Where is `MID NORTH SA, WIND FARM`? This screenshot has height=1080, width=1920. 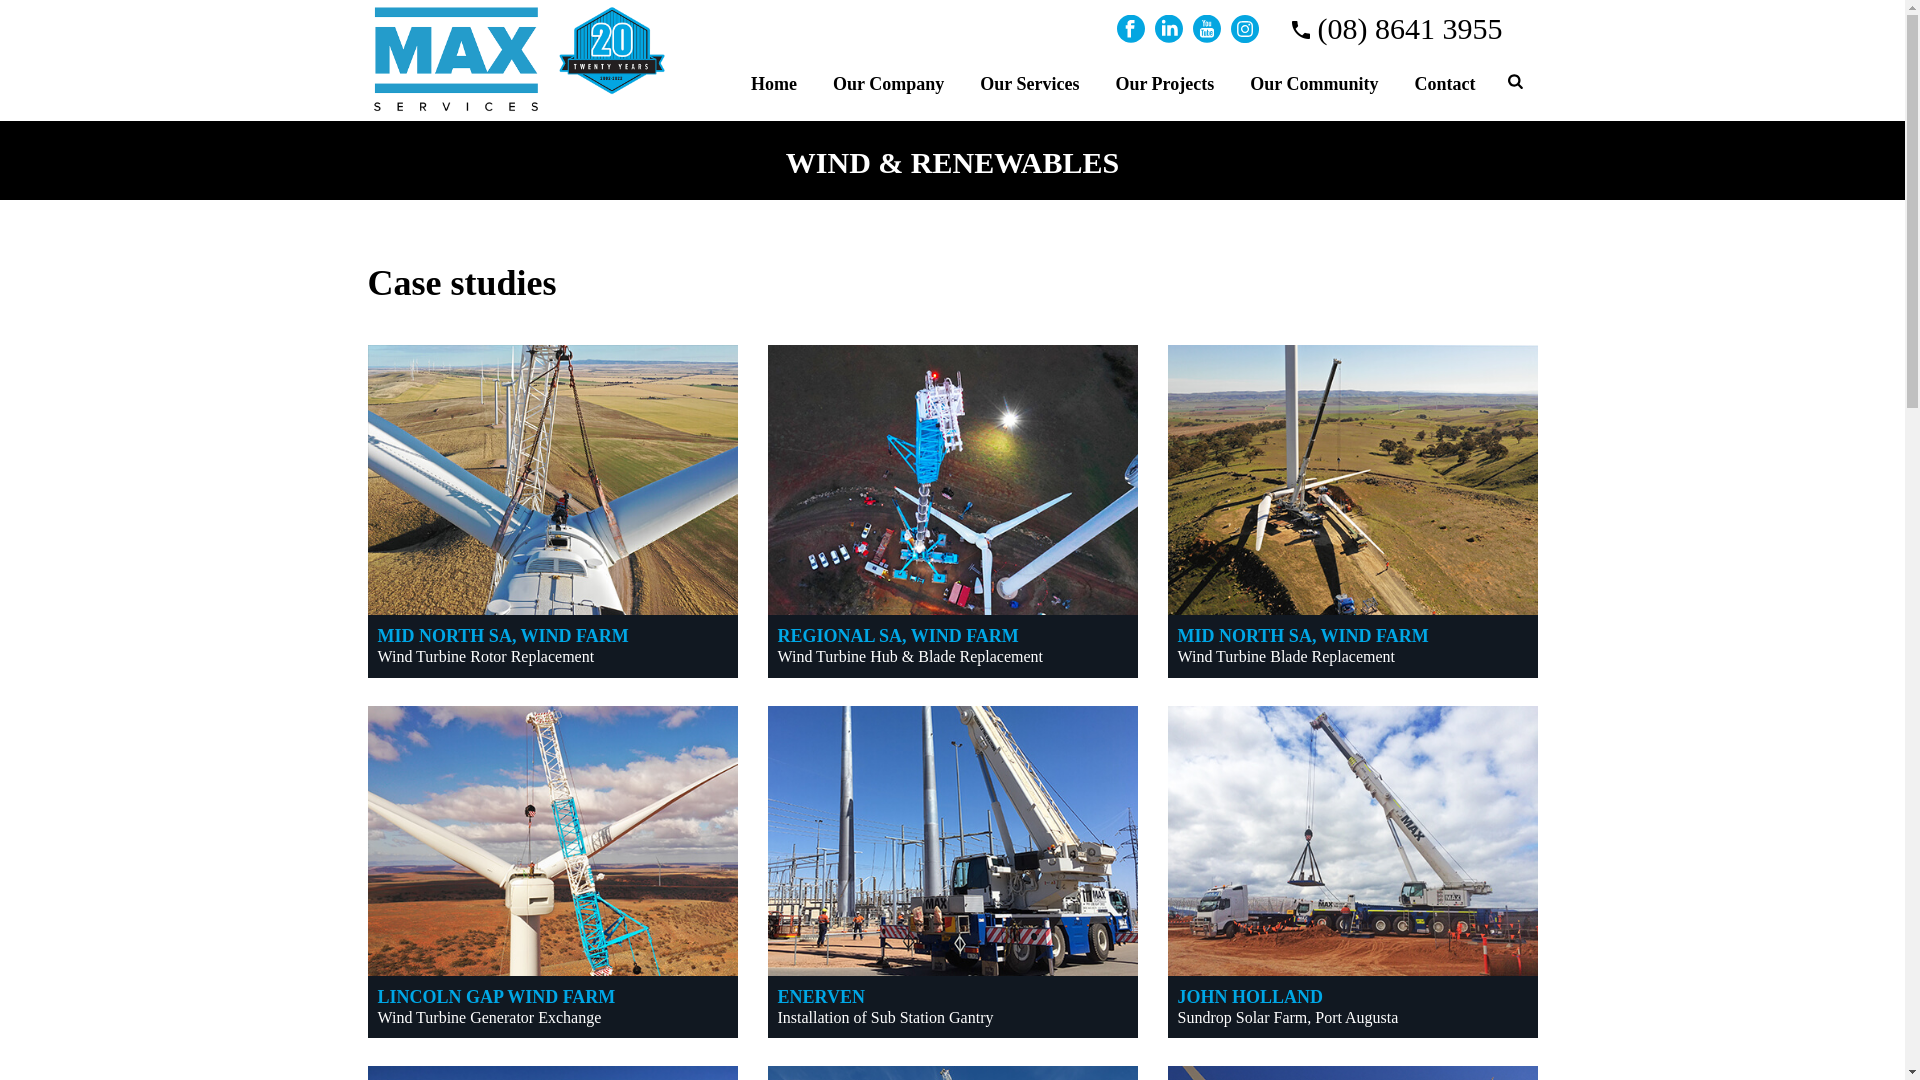
MID NORTH SA, WIND FARM is located at coordinates (1304, 636).